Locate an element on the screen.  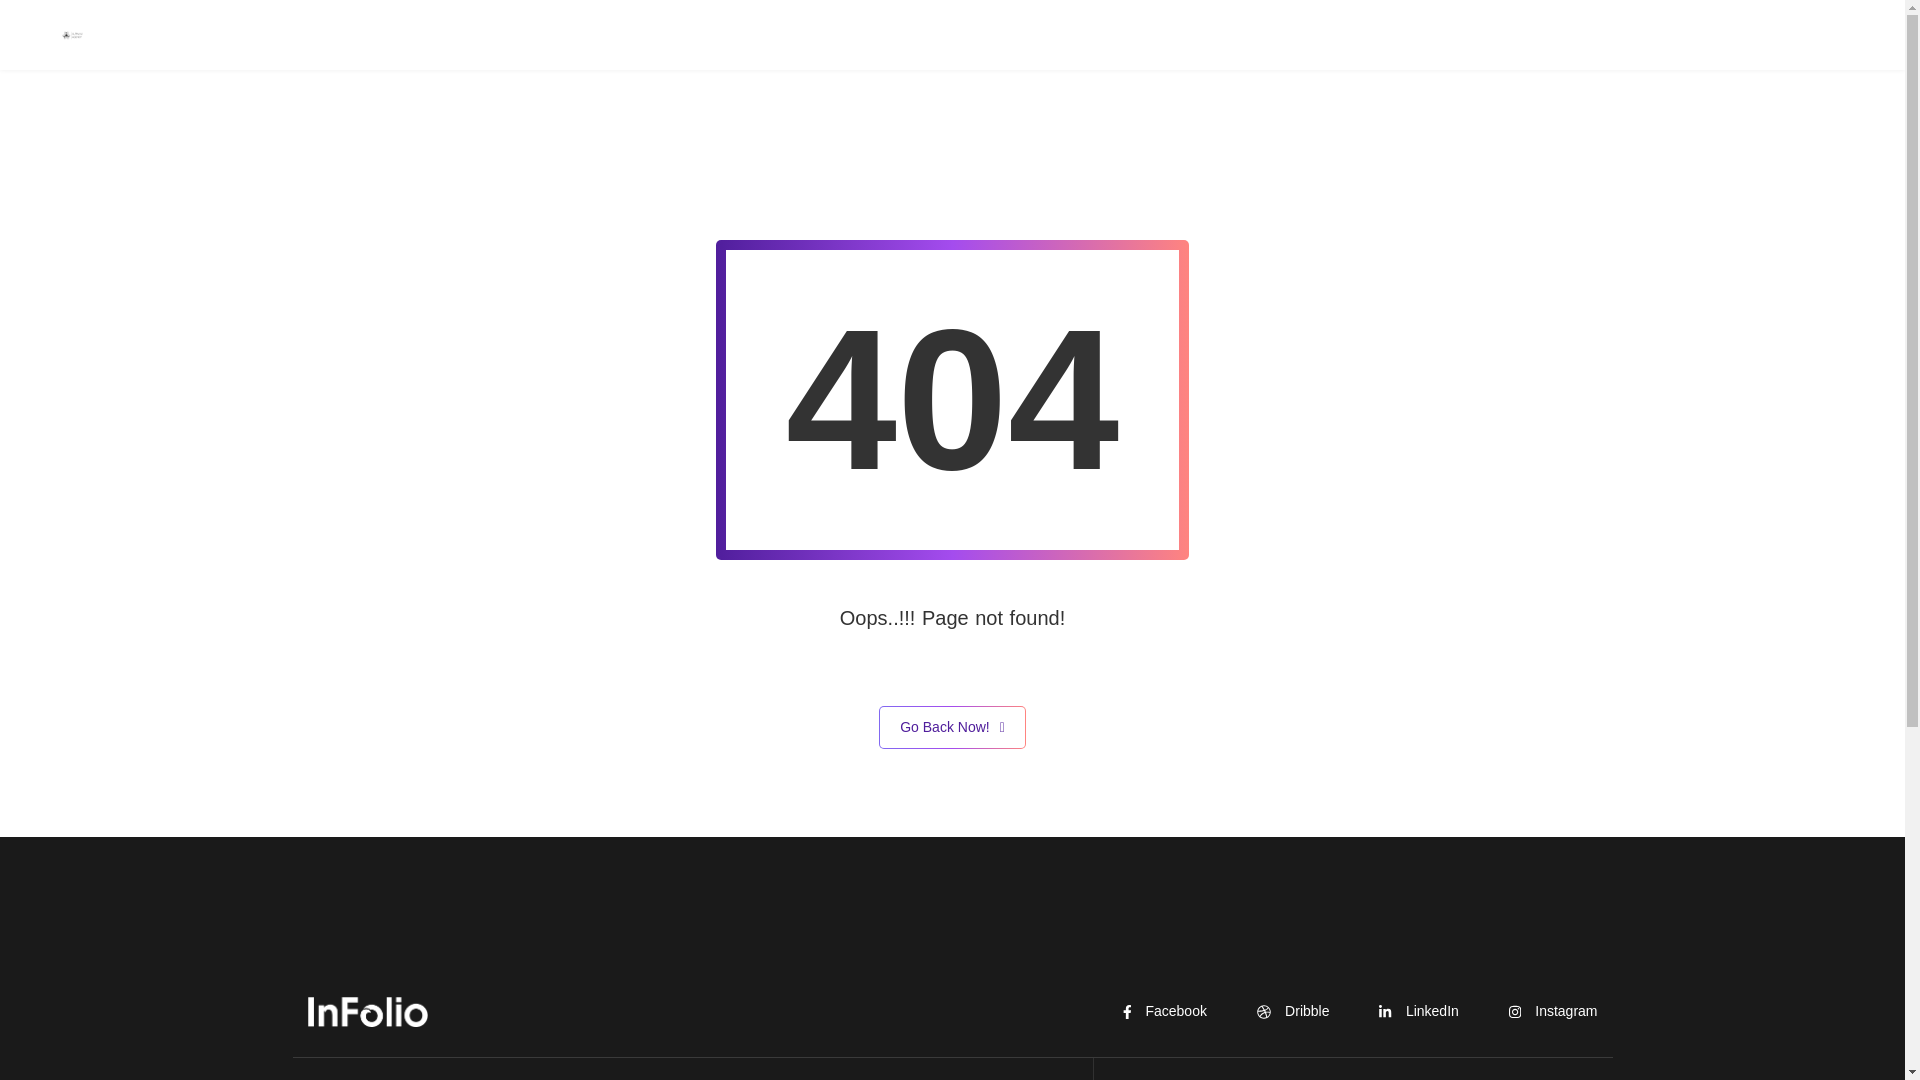
Facebook is located at coordinates (1165, 1010).